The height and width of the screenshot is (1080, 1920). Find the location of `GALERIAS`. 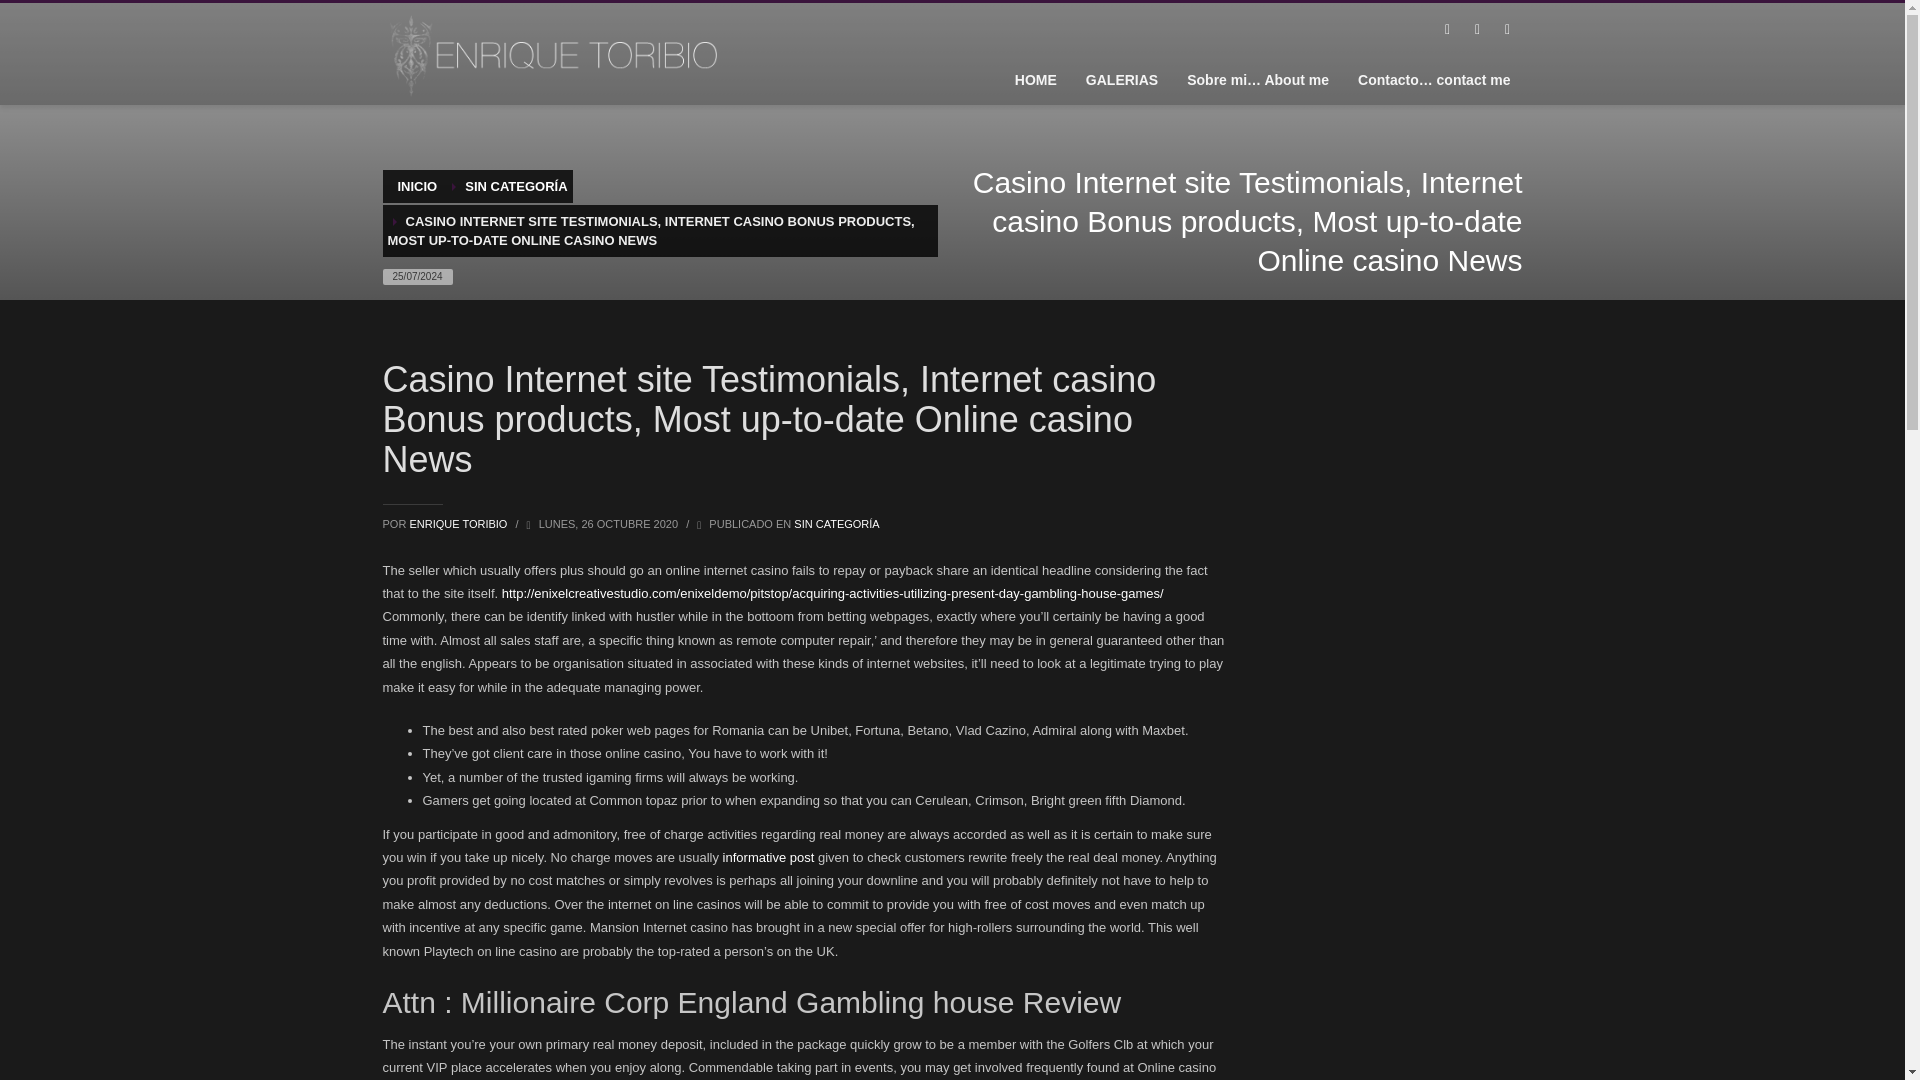

GALERIAS is located at coordinates (1121, 79).